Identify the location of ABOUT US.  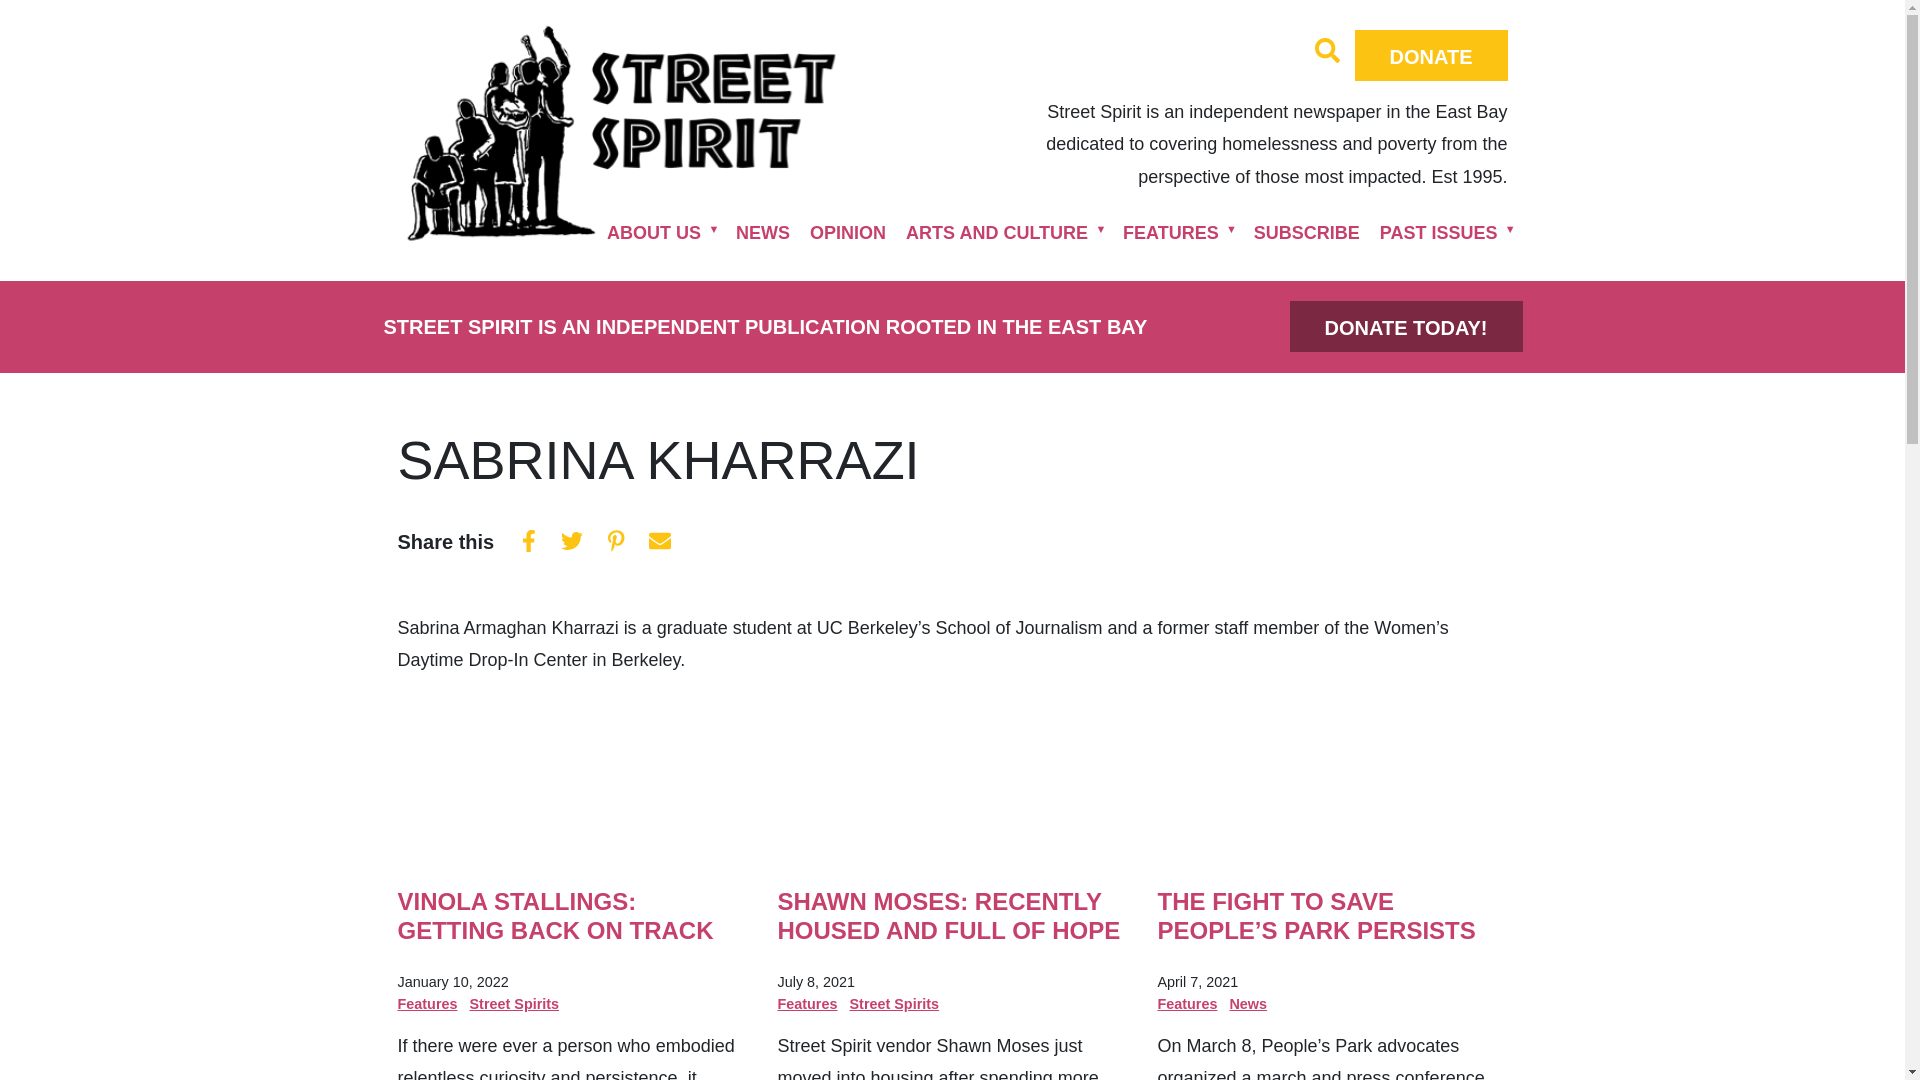
(654, 232).